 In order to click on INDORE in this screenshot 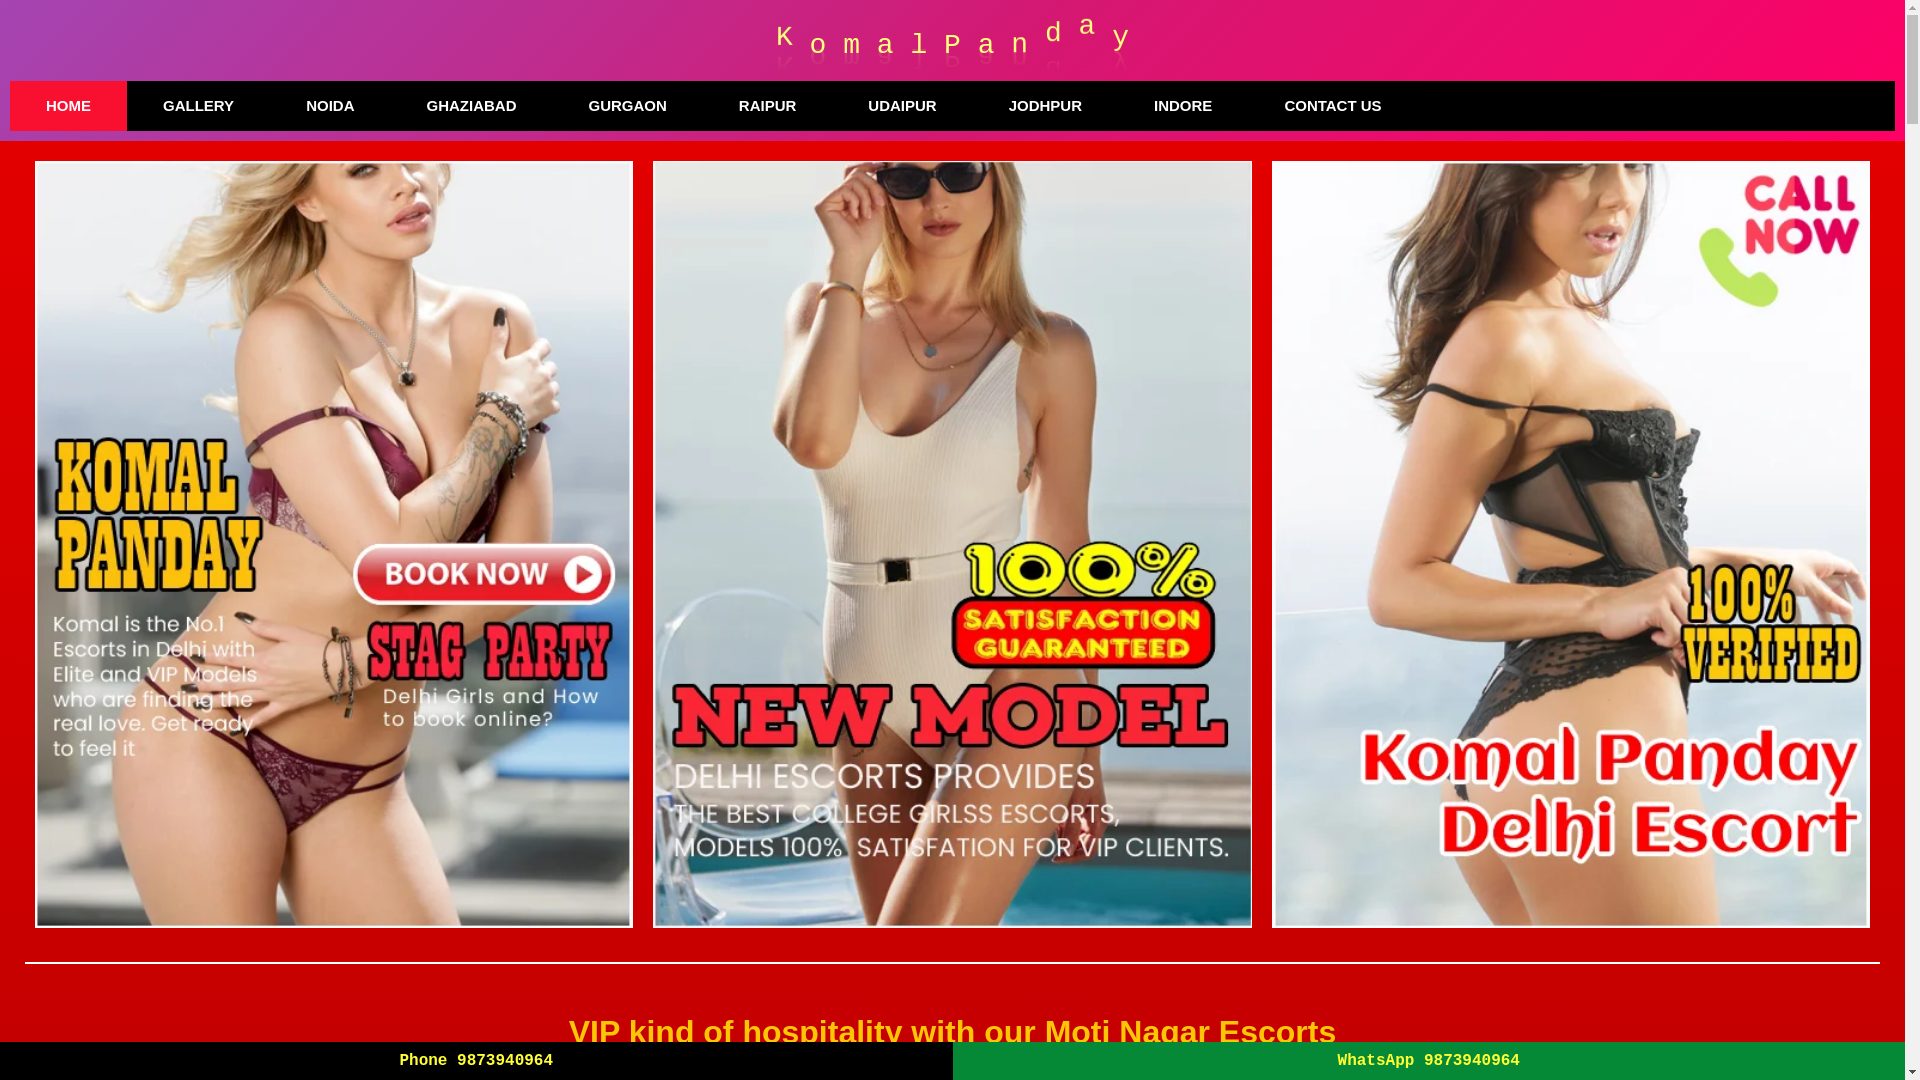, I will do `click(1182, 106)`.